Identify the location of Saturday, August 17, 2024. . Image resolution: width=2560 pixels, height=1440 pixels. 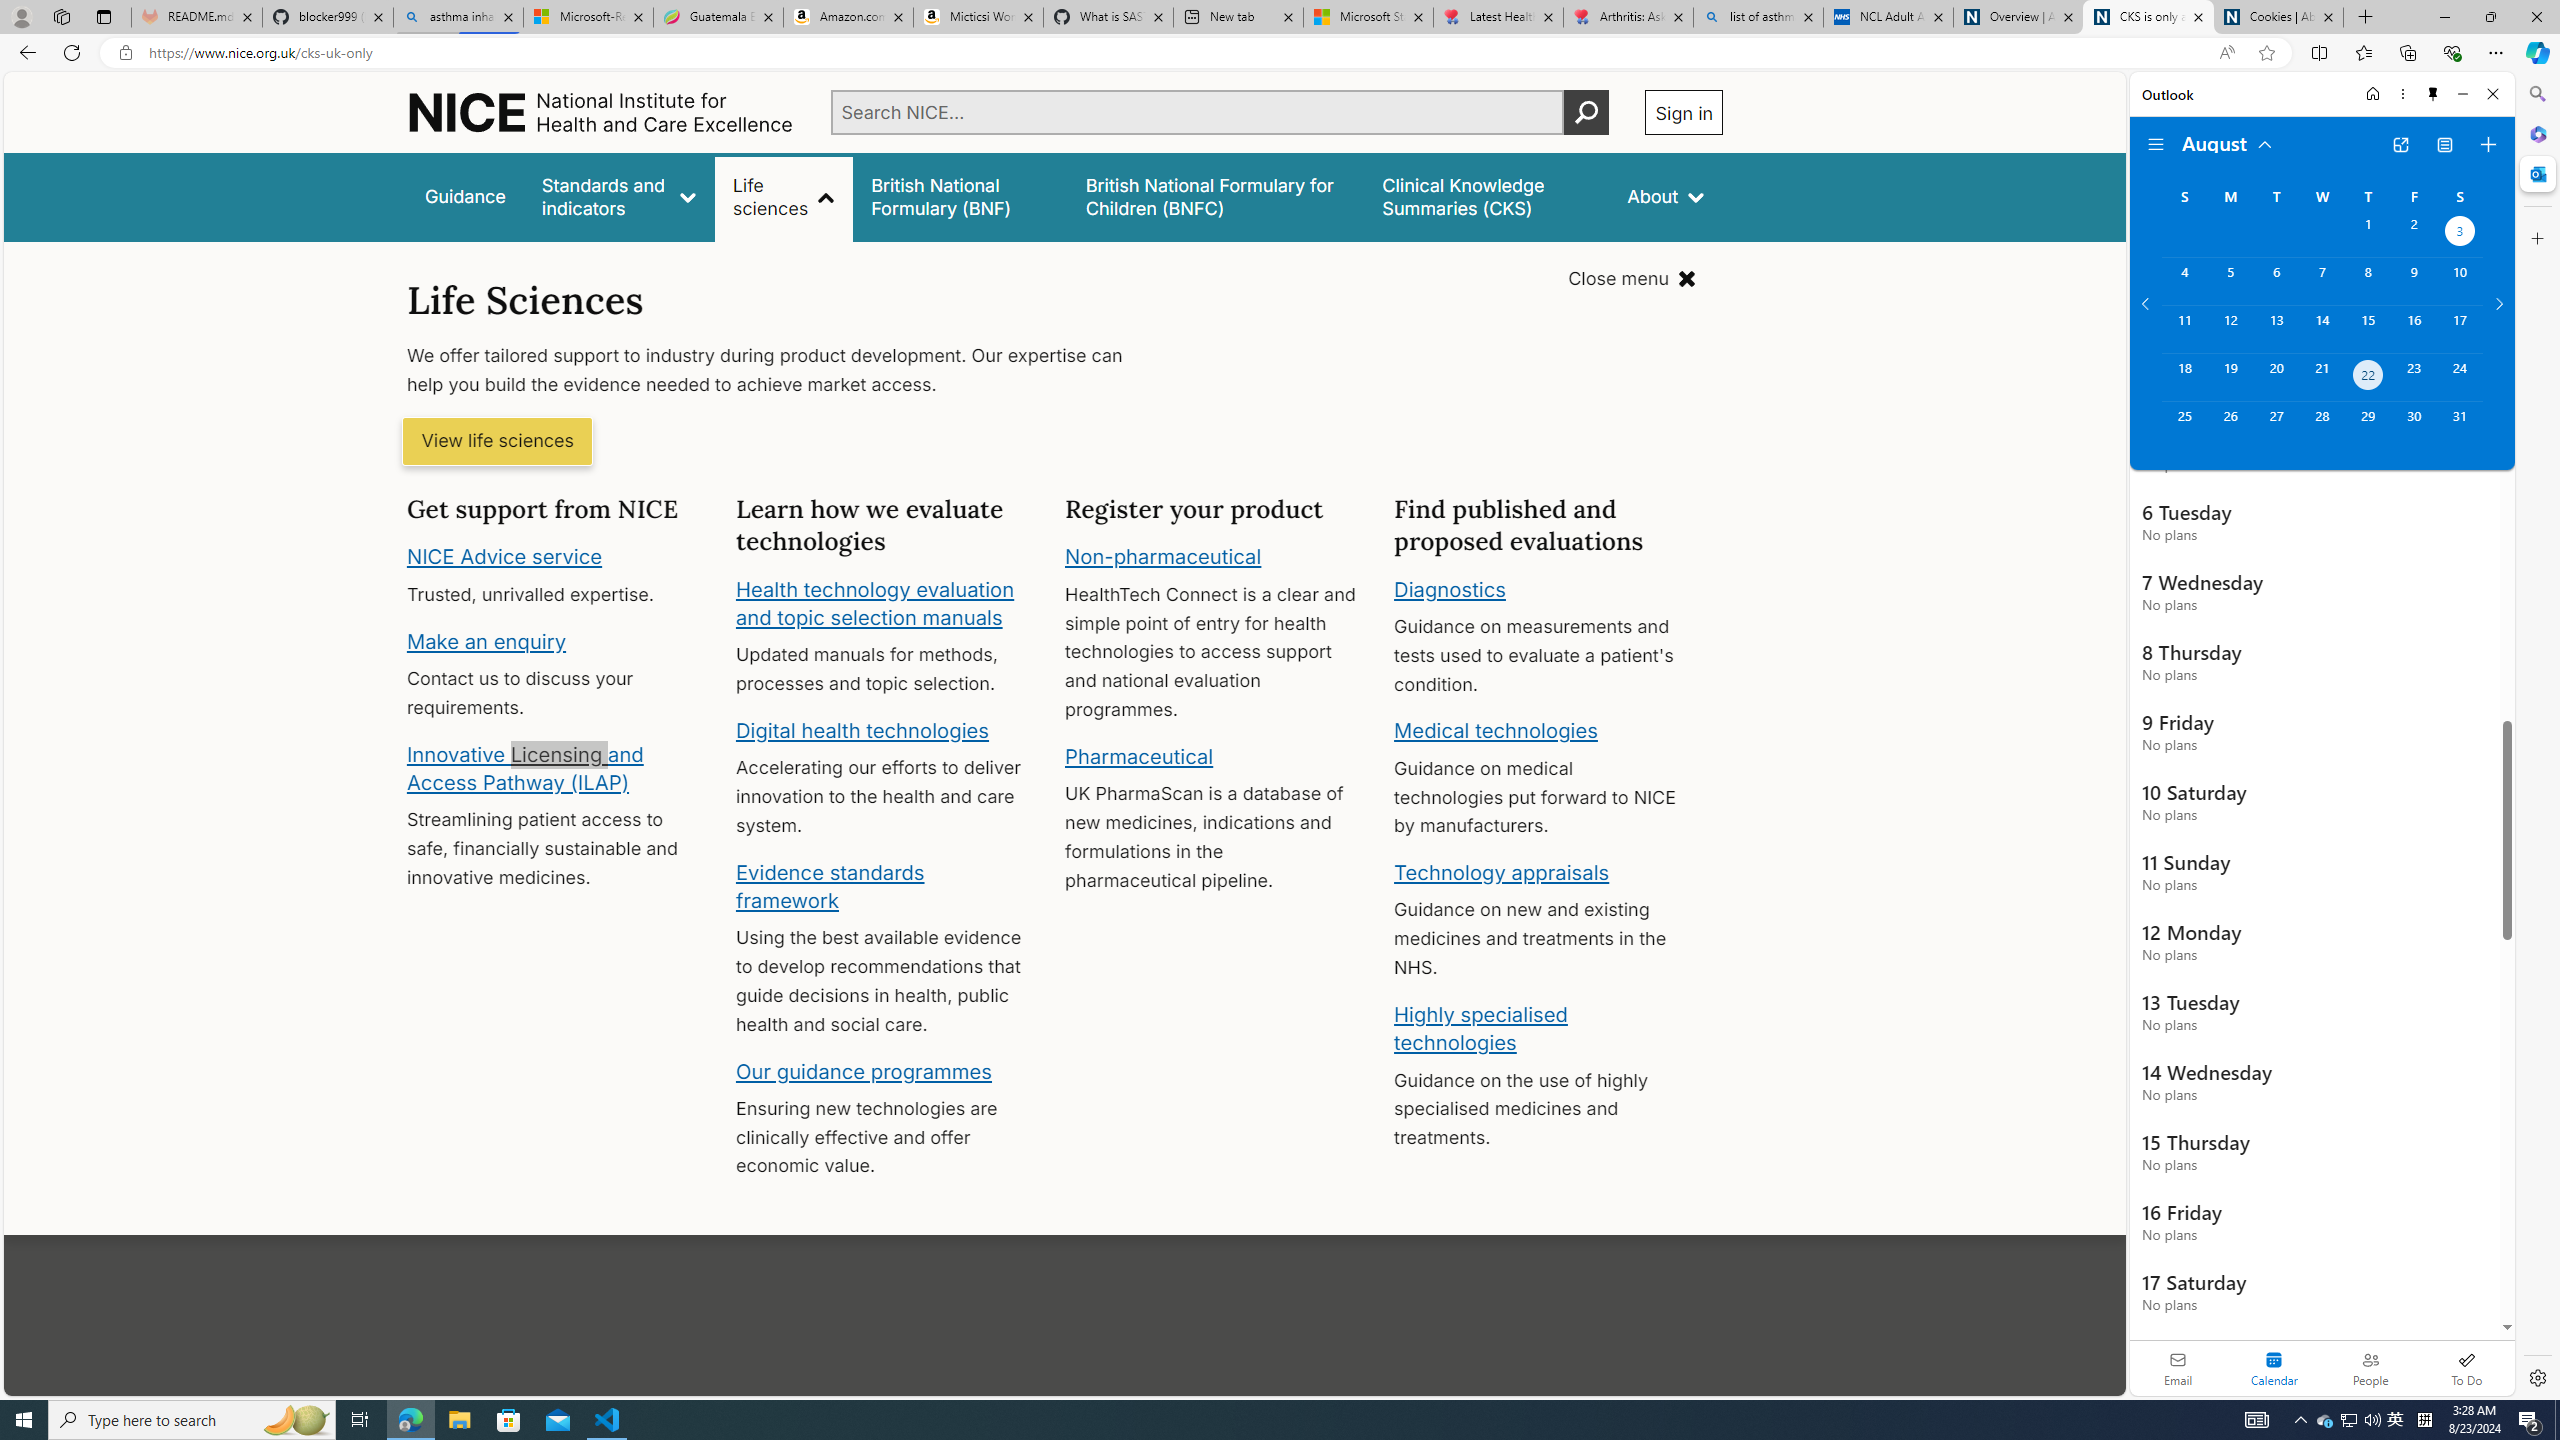
(2460, 328).